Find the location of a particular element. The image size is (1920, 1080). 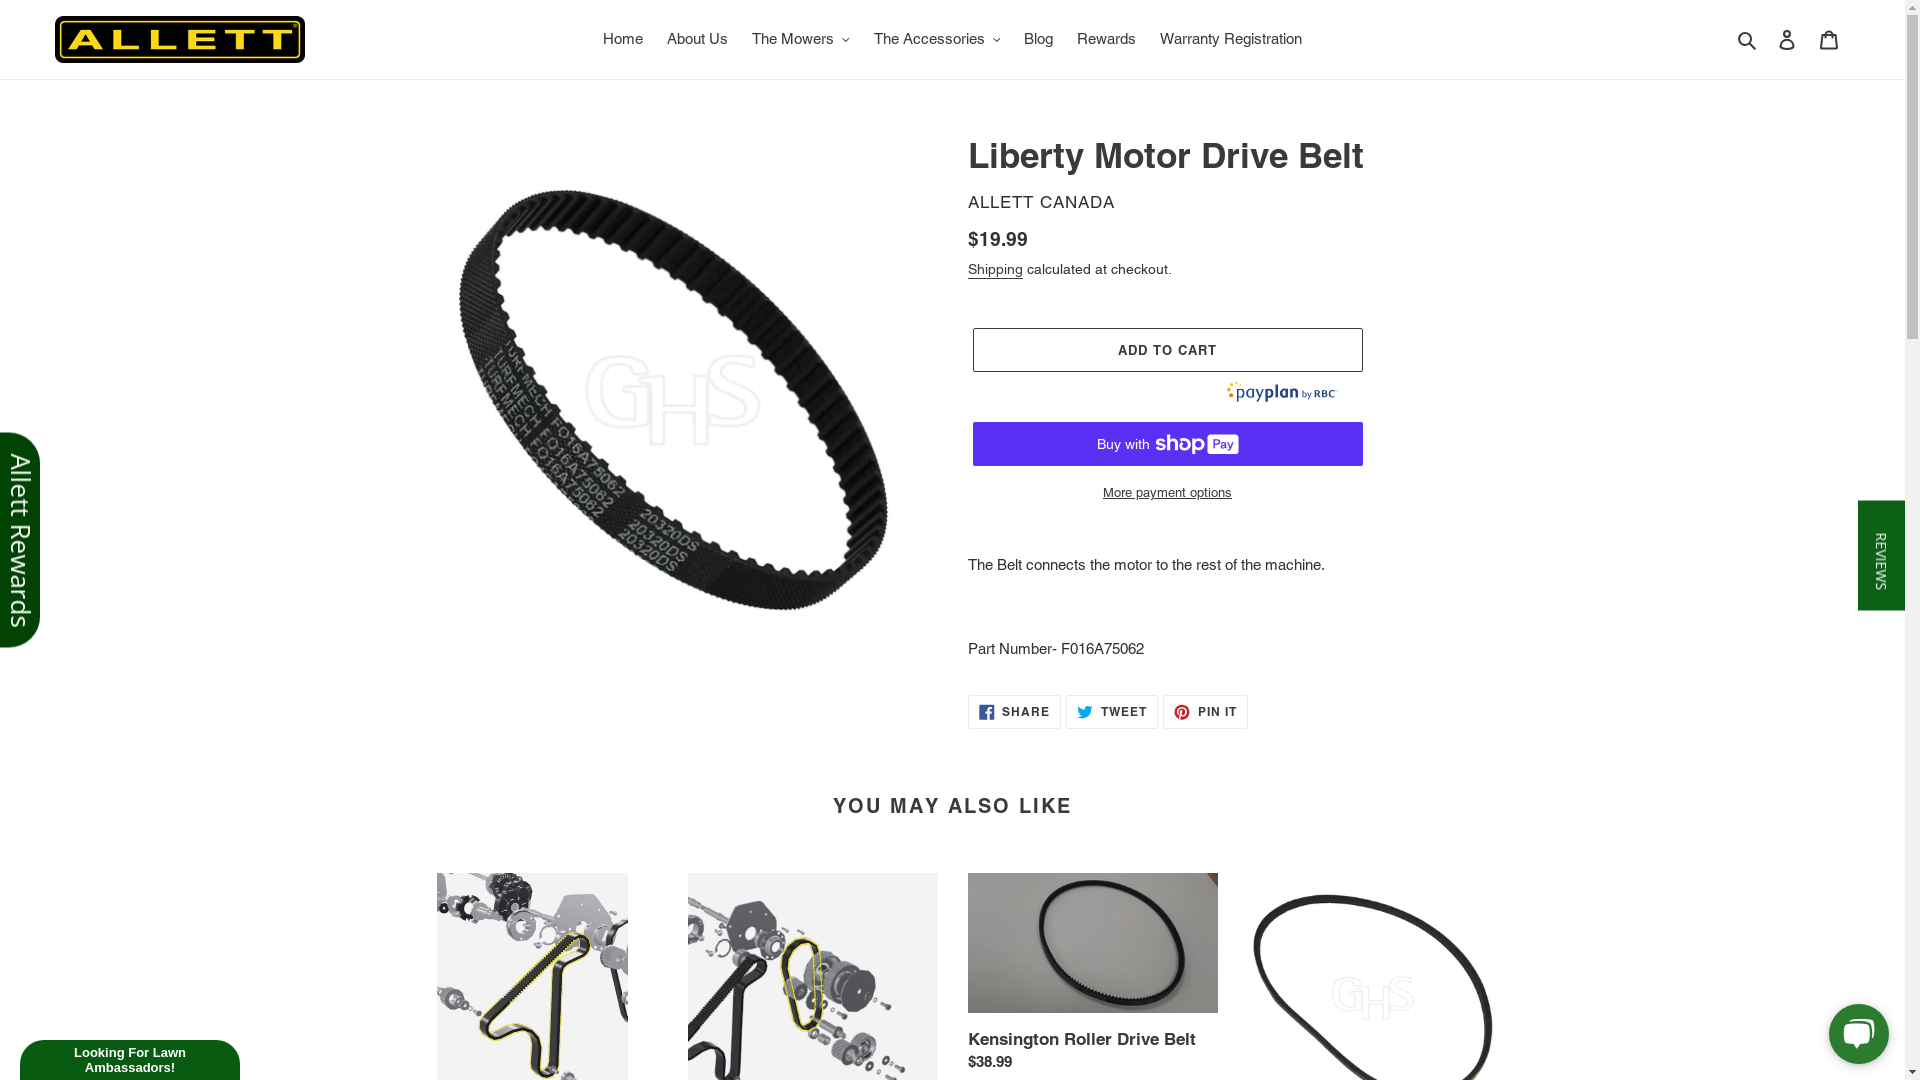

Search is located at coordinates (1748, 40).